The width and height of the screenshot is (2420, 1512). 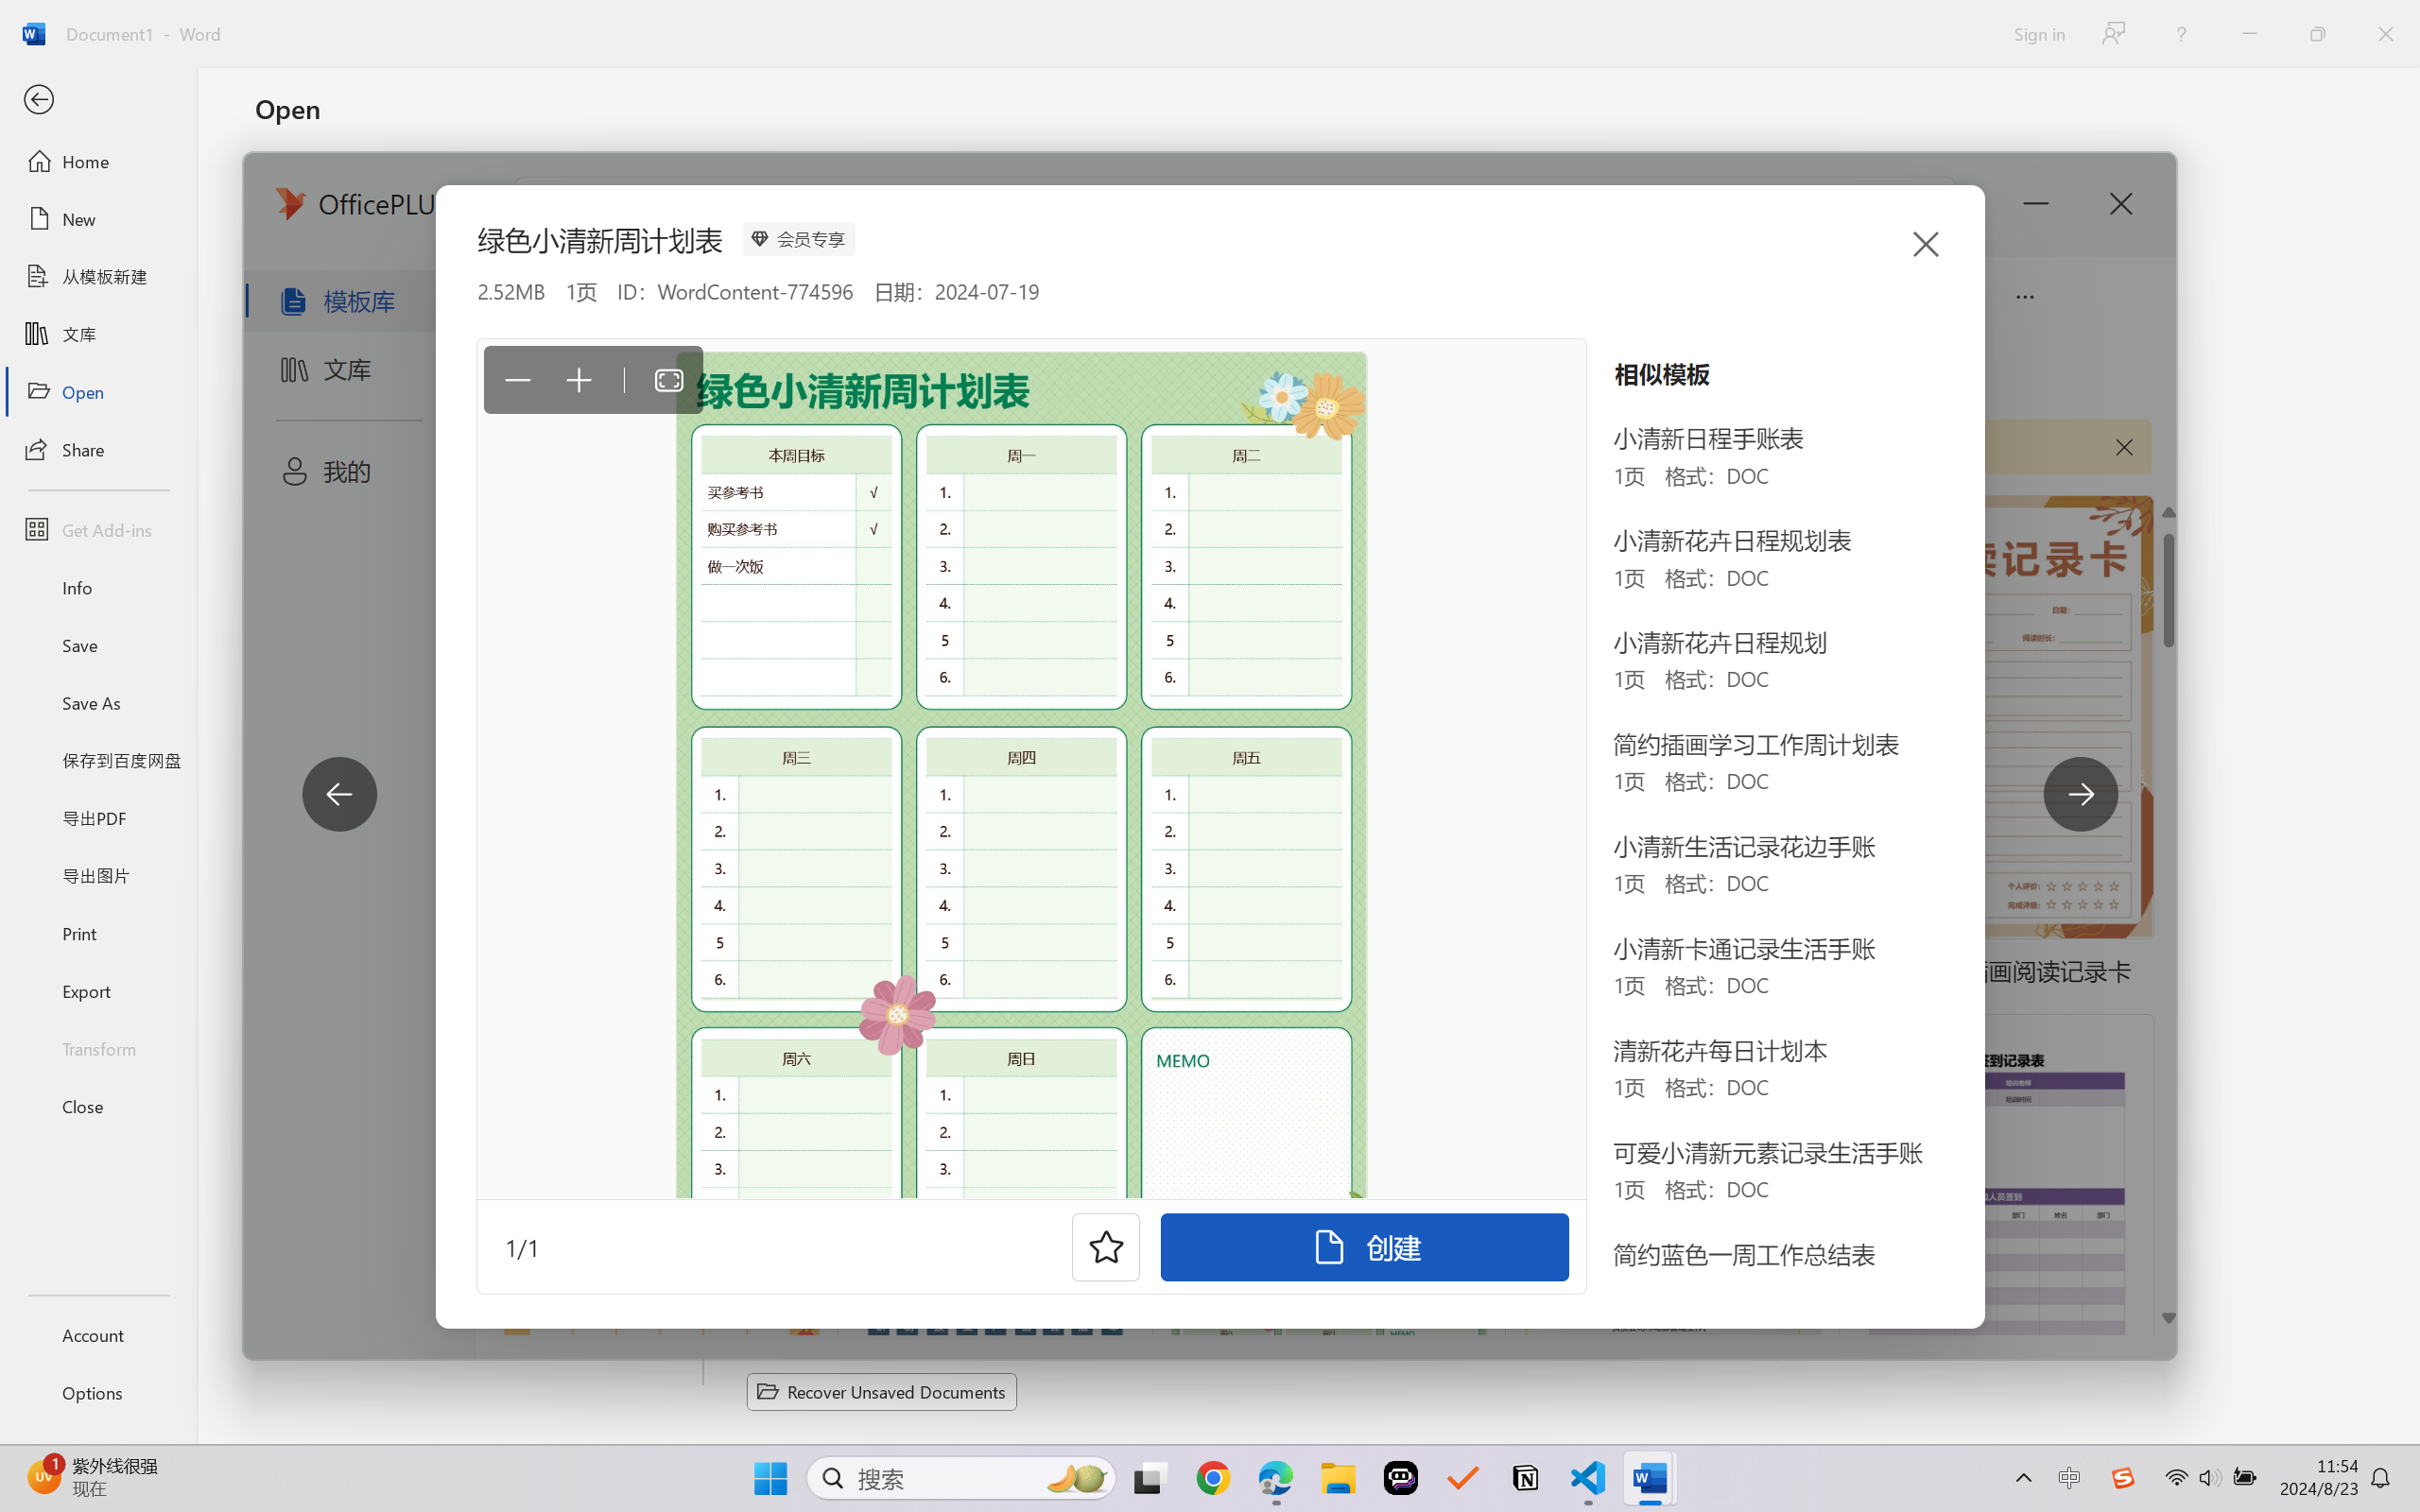 I want to click on Account, so click(x=98, y=1334).